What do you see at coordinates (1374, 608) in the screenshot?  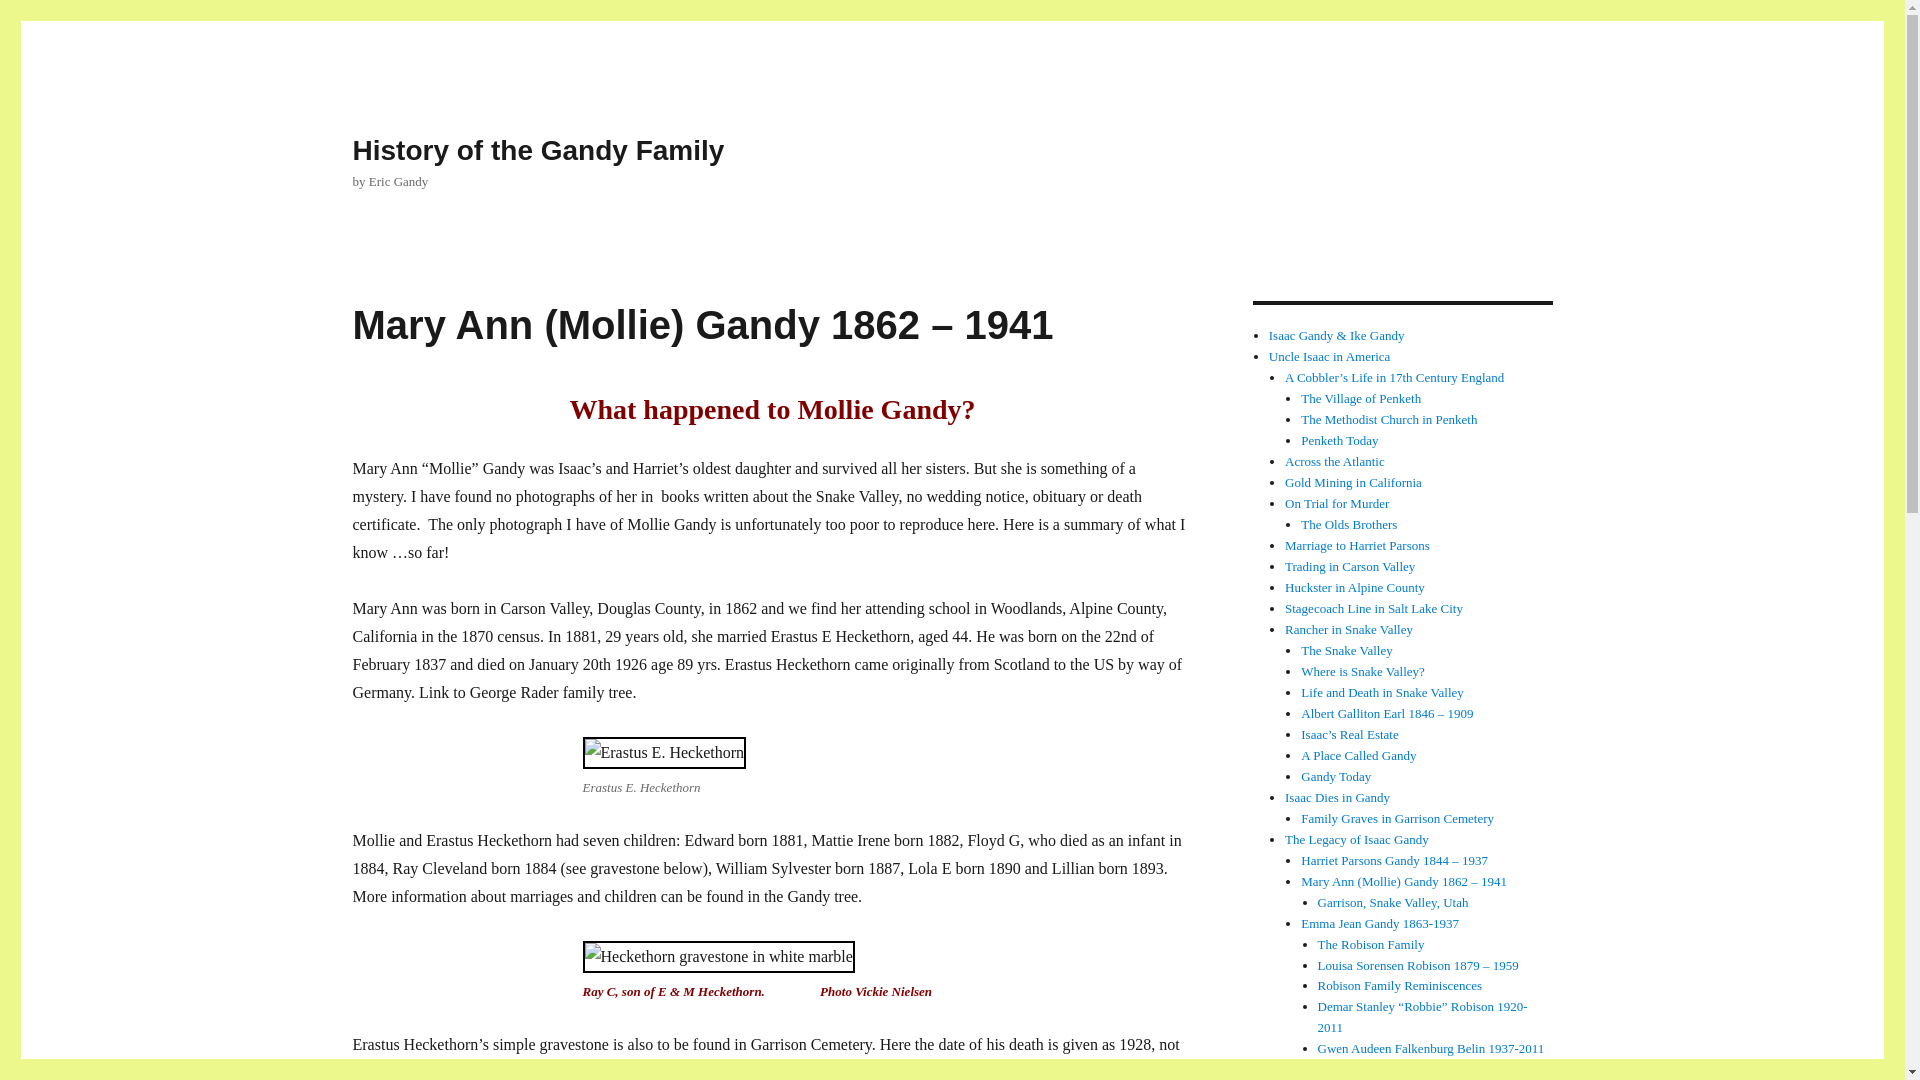 I see `Stagecoach Line in Salt Lake City` at bounding box center [1374, 608].